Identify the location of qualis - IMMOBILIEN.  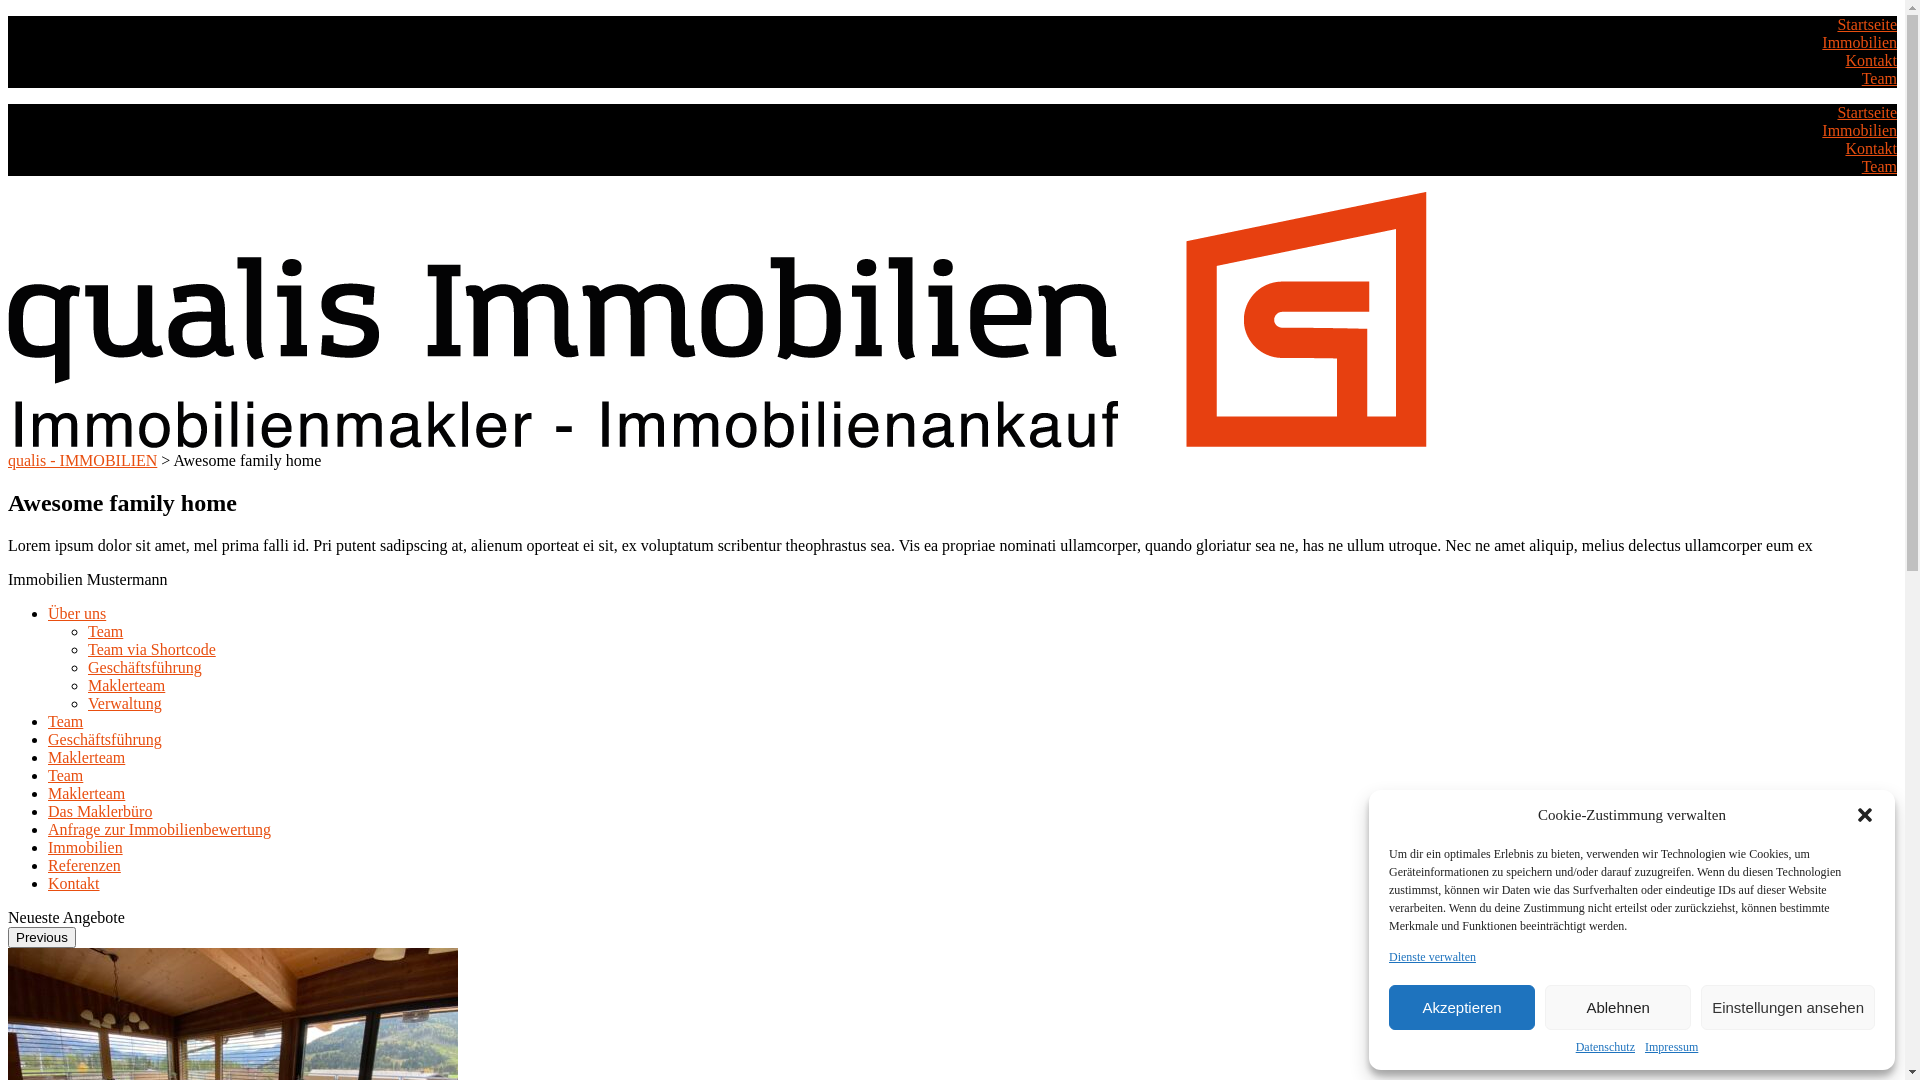
(82, 460).